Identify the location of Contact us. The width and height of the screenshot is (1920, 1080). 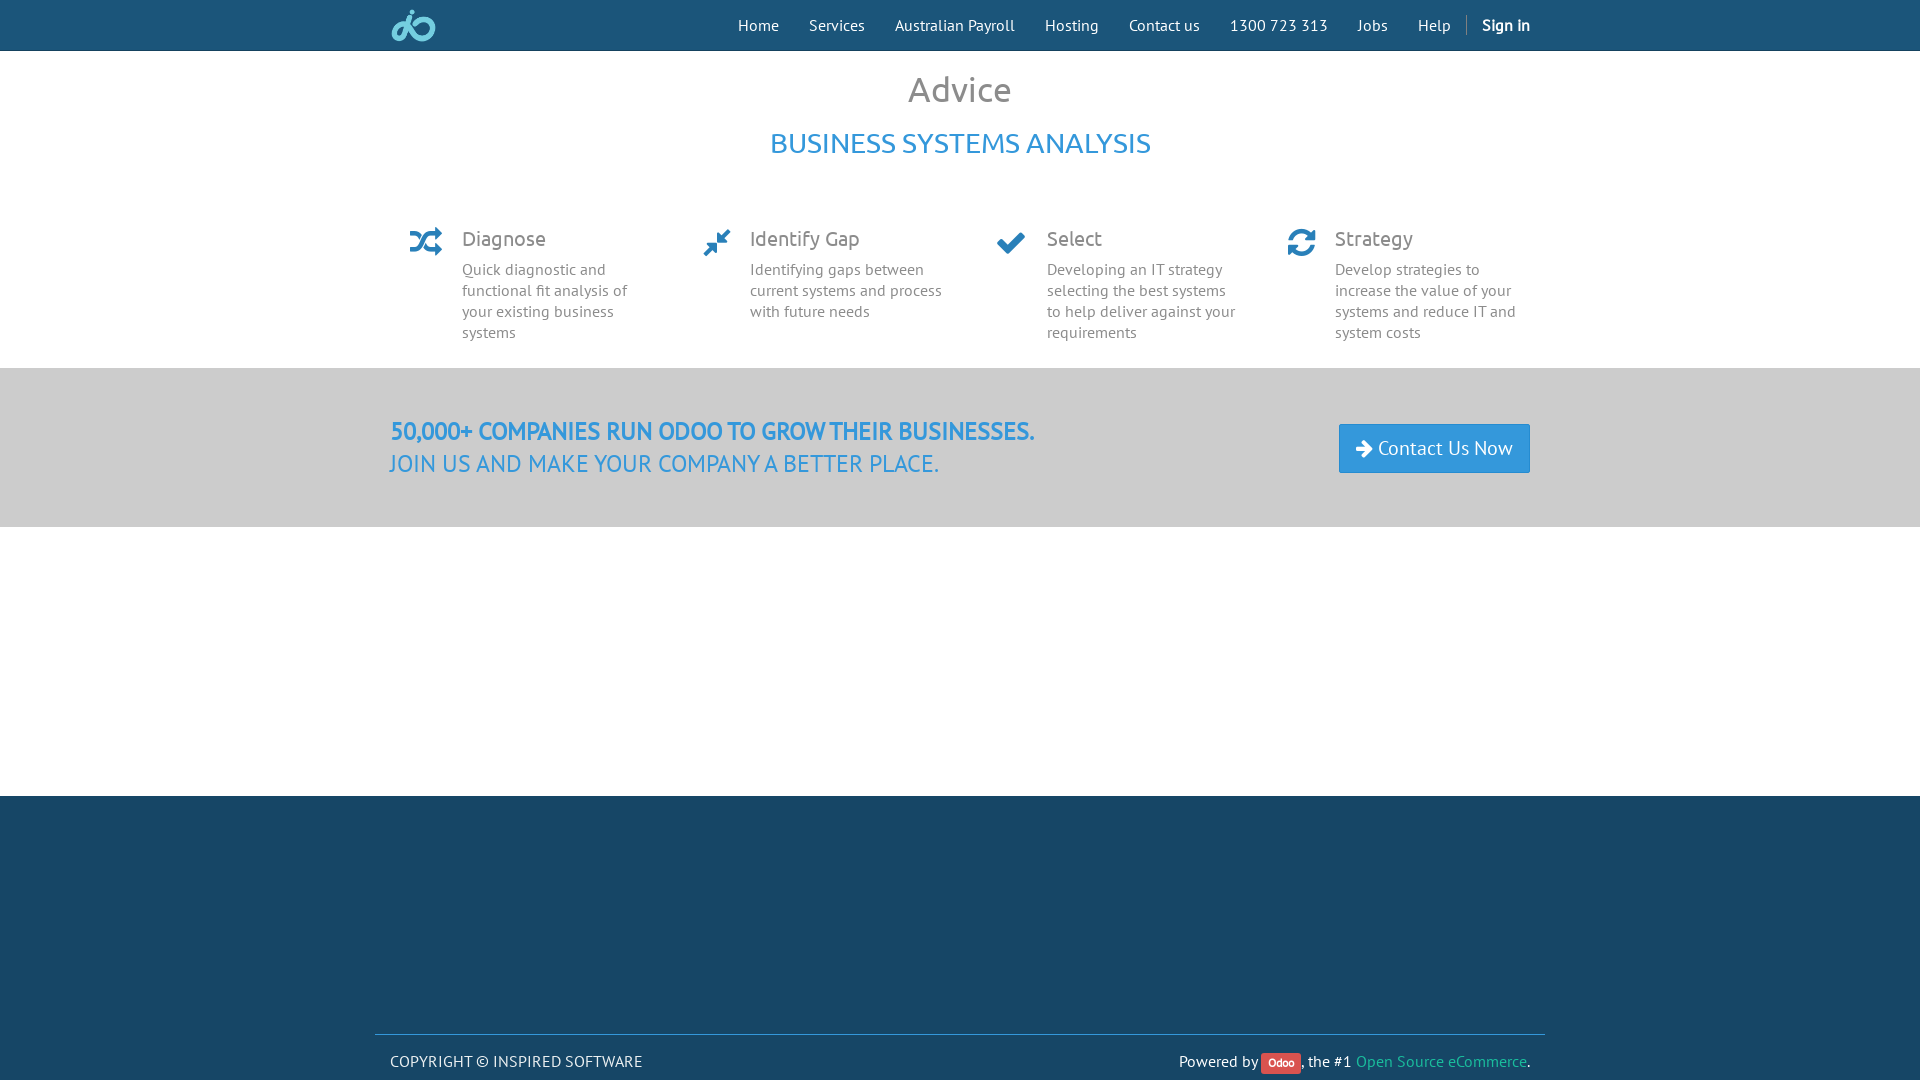
(1164, 25).